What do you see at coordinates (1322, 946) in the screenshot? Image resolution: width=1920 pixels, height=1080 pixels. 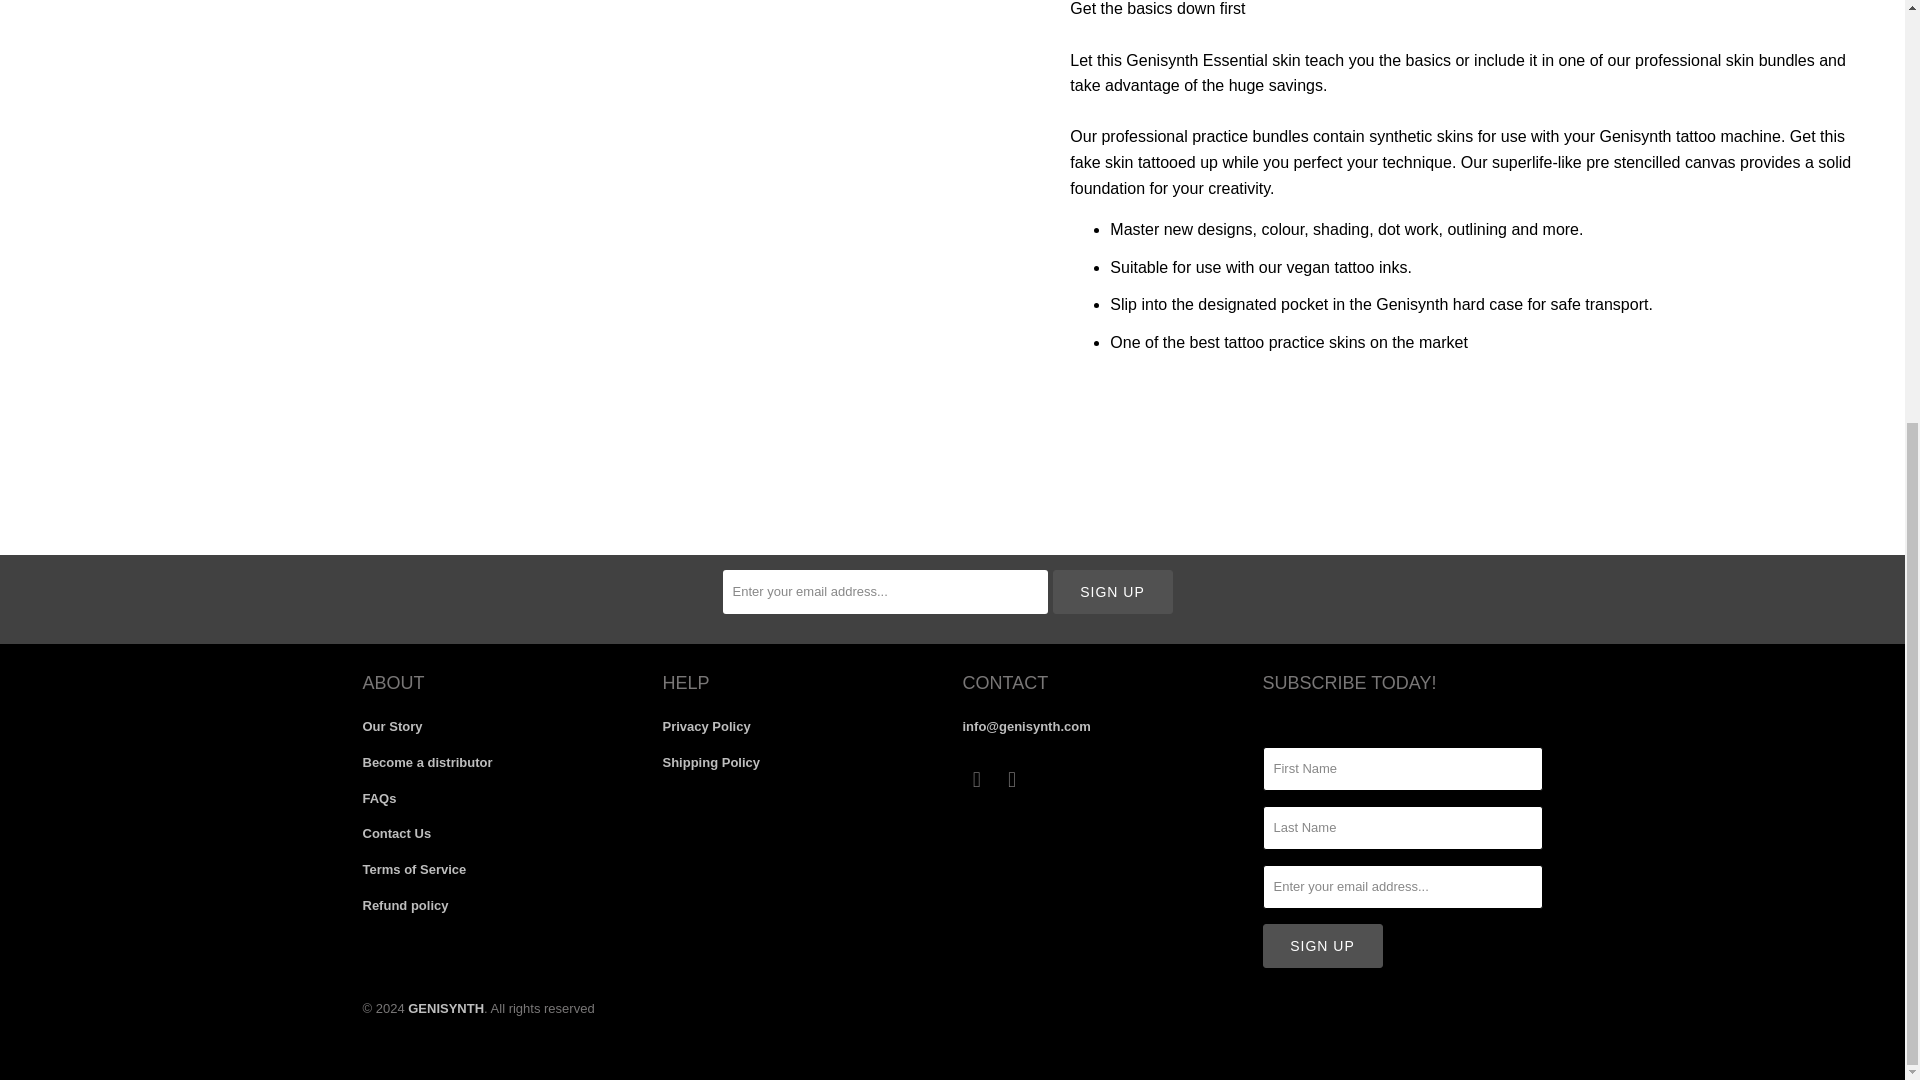 I see `Sign Up` at bounding box center [1322, 946].